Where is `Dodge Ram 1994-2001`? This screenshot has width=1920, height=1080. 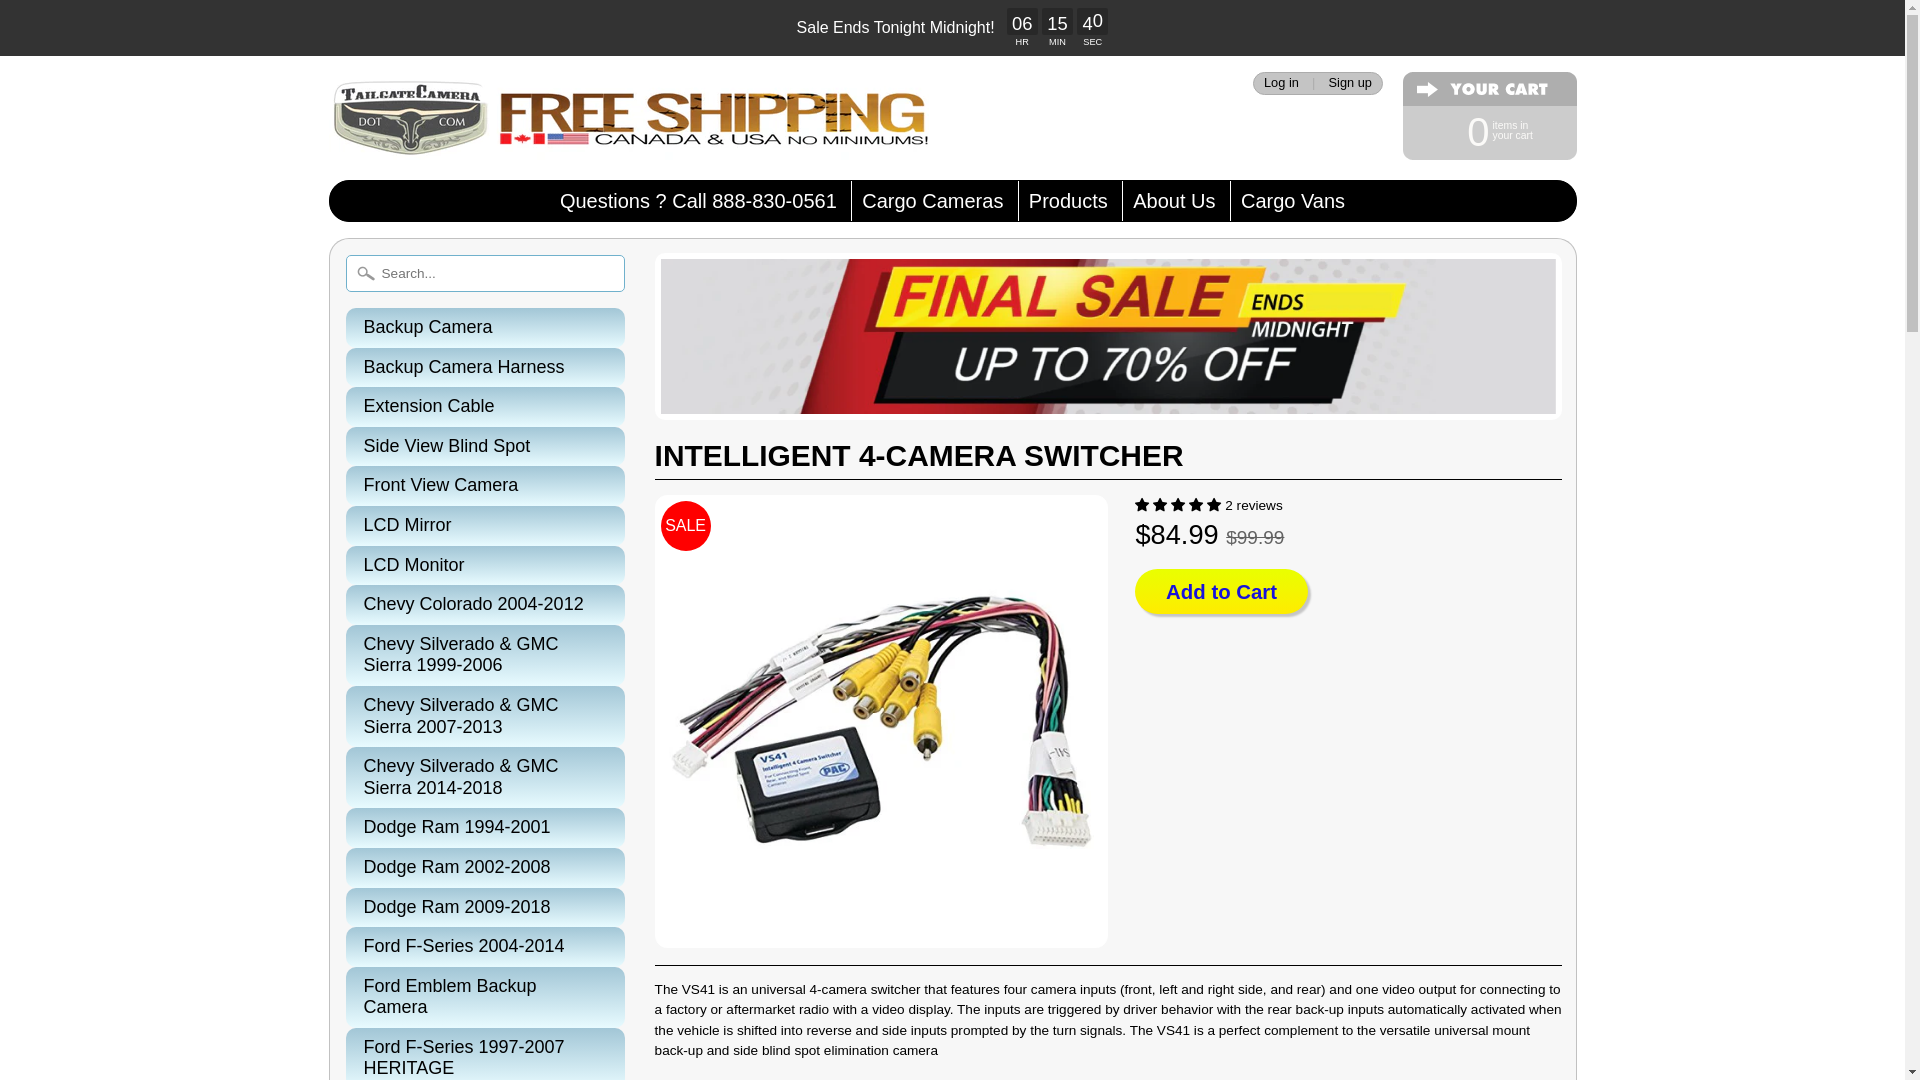
Dodge Ram 1994-2001 is located at coordinates (485, 946).